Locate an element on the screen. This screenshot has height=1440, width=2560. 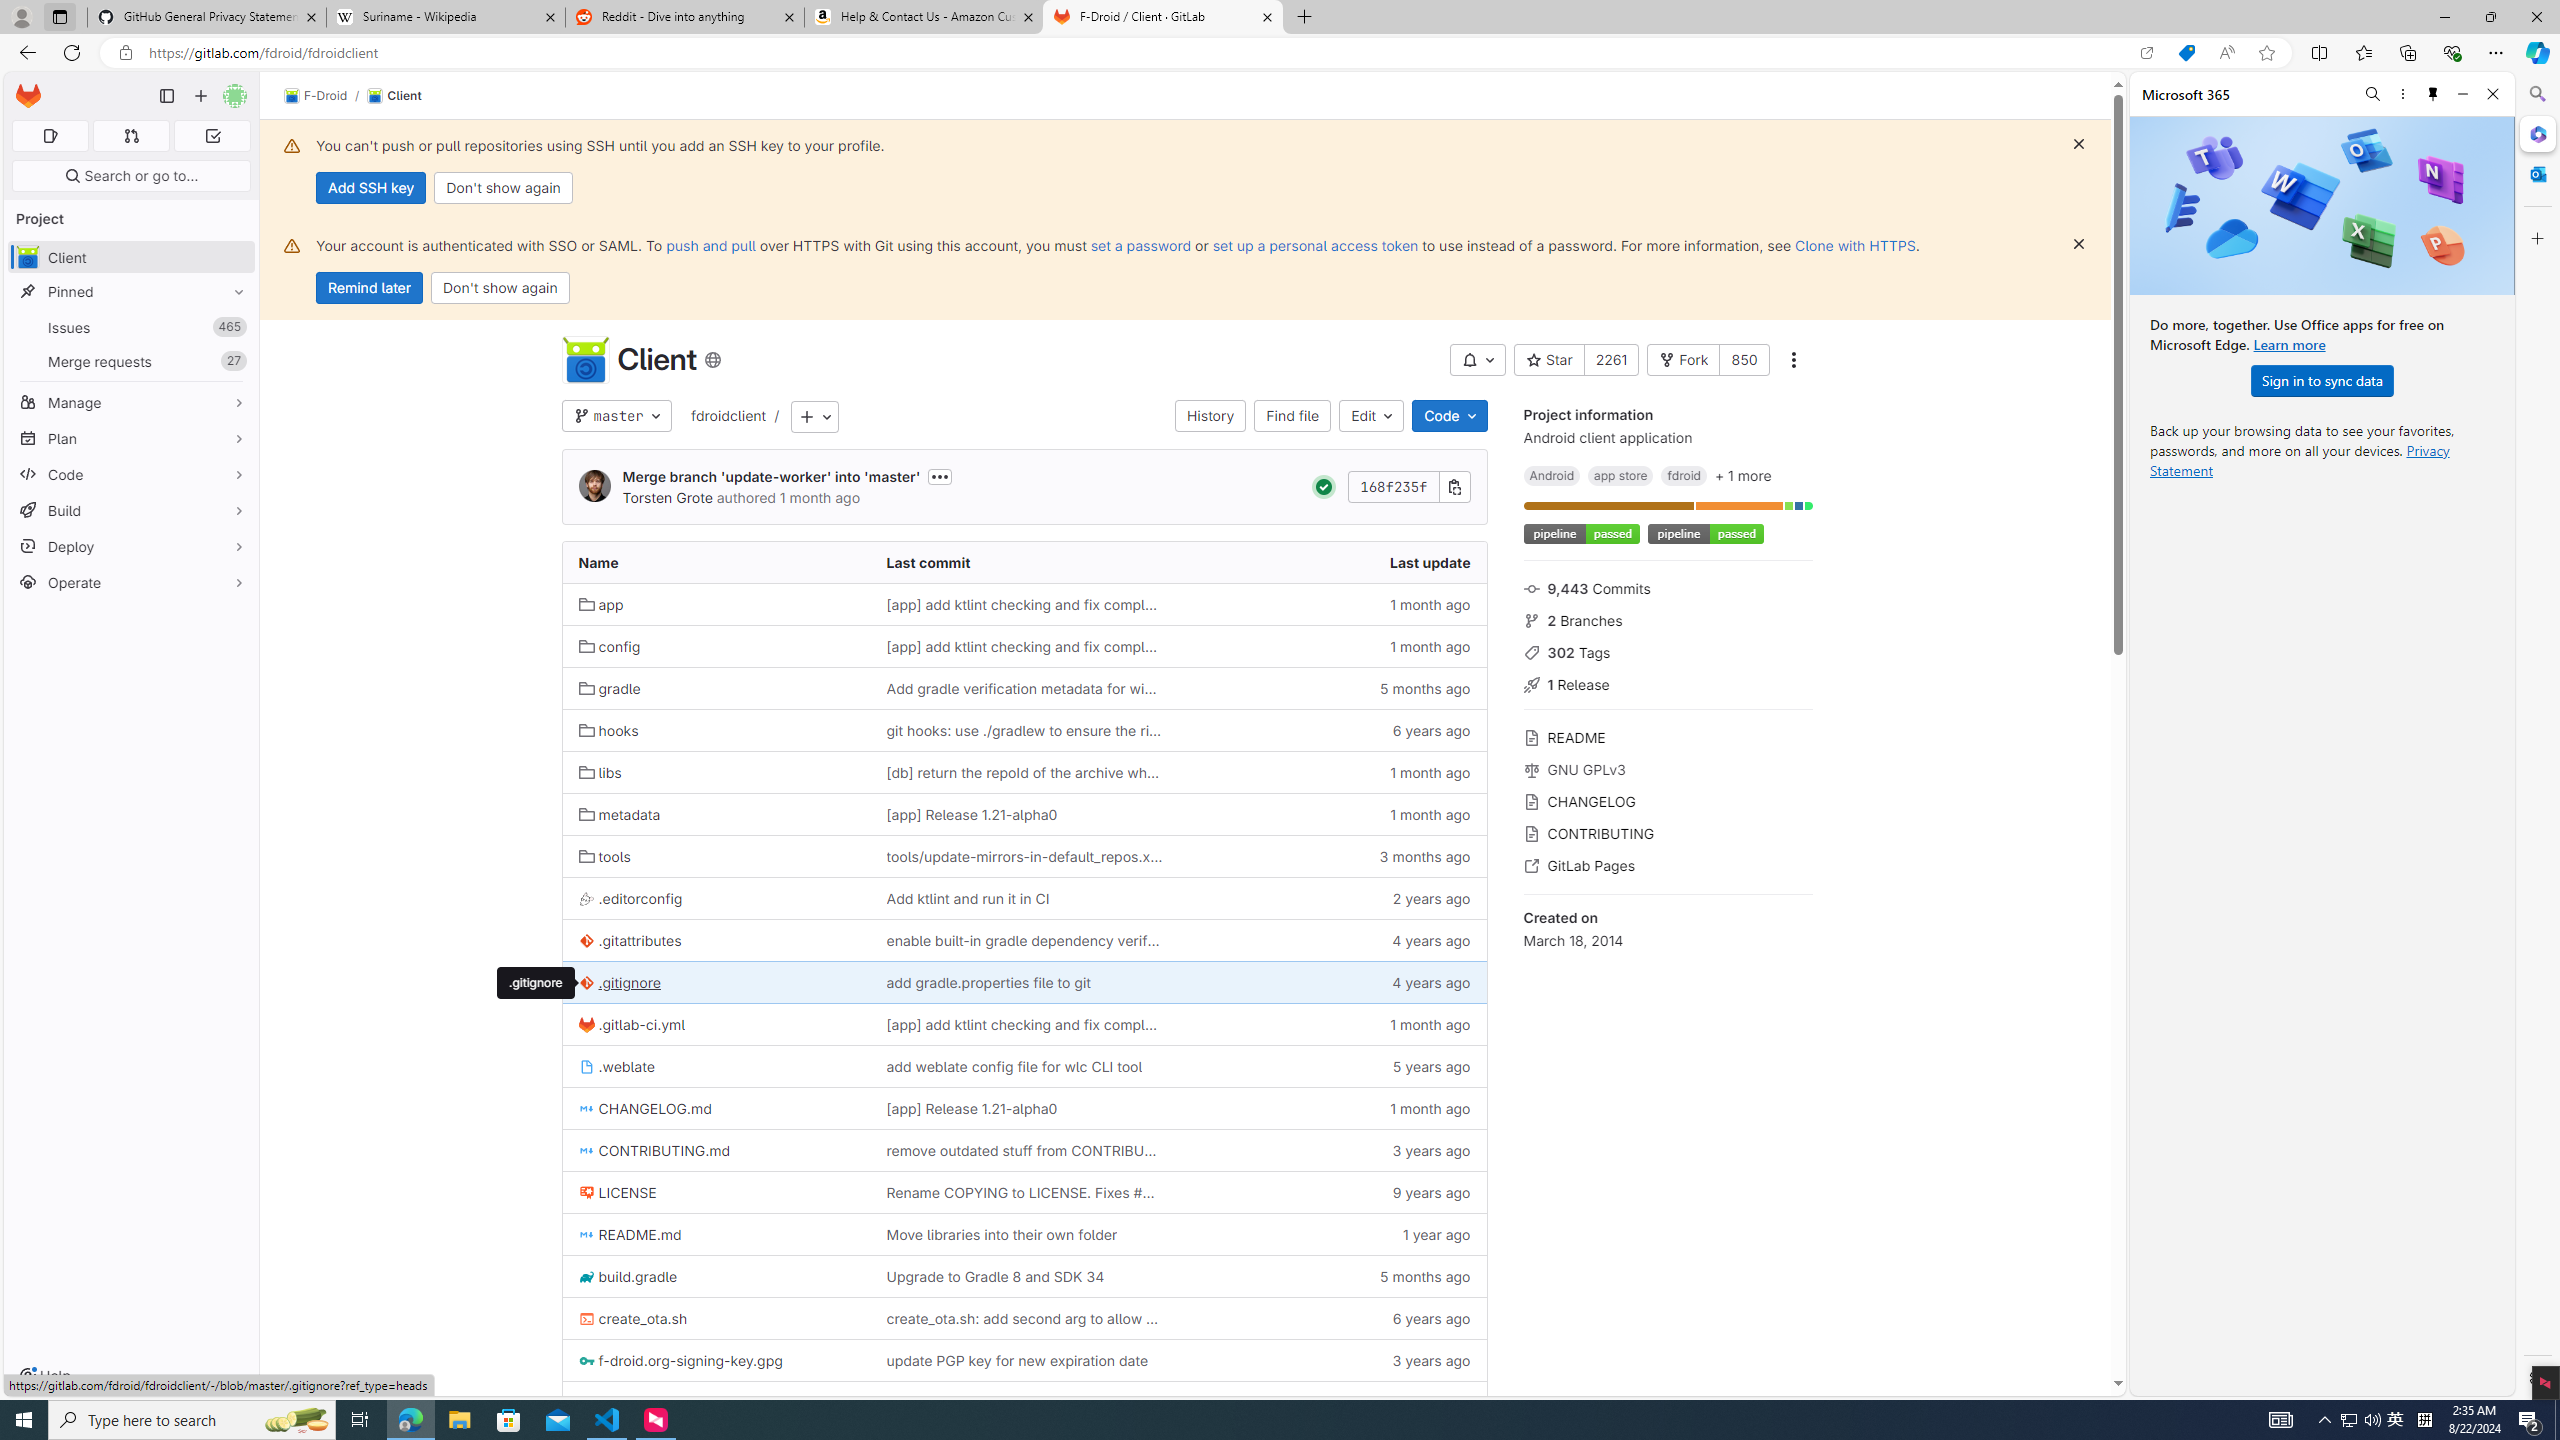
metadata is located at coordinates (716, 814).